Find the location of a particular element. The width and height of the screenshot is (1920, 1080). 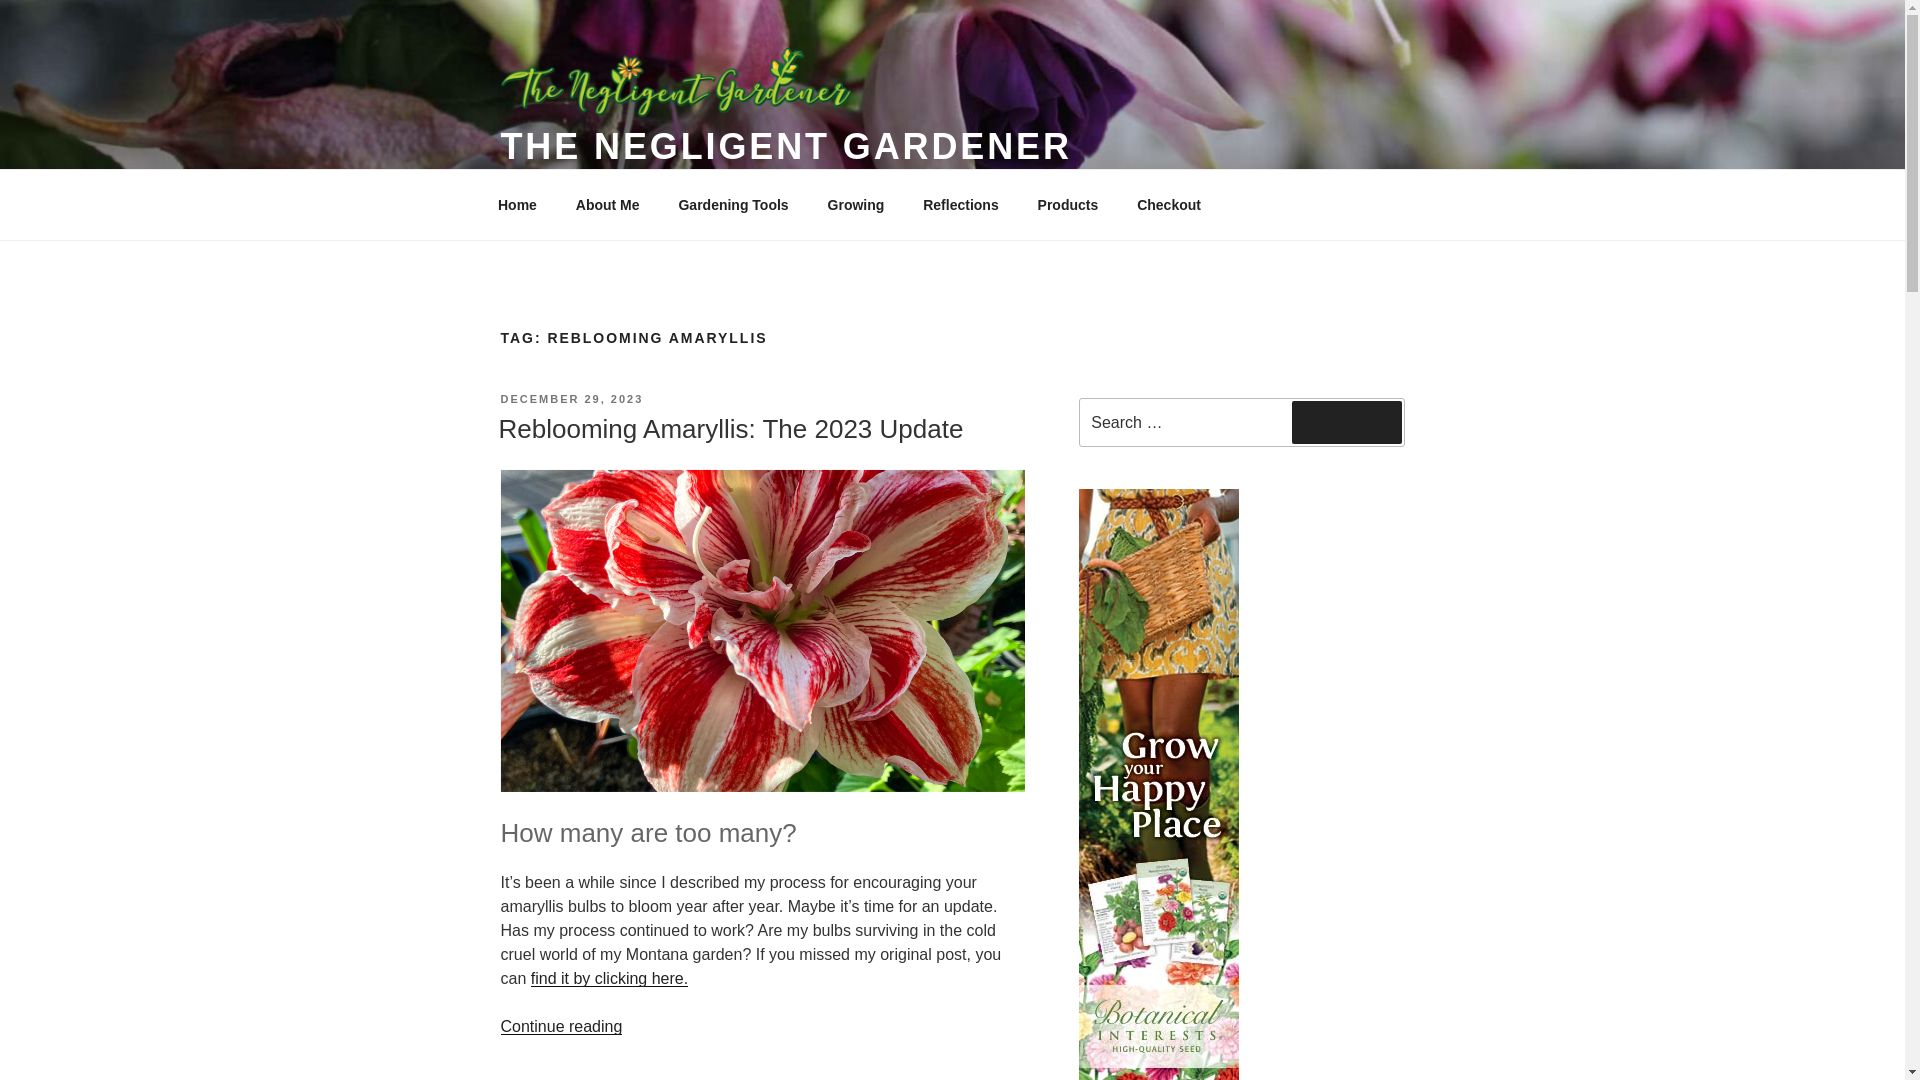

Products is located at coordinates (1067, 206).